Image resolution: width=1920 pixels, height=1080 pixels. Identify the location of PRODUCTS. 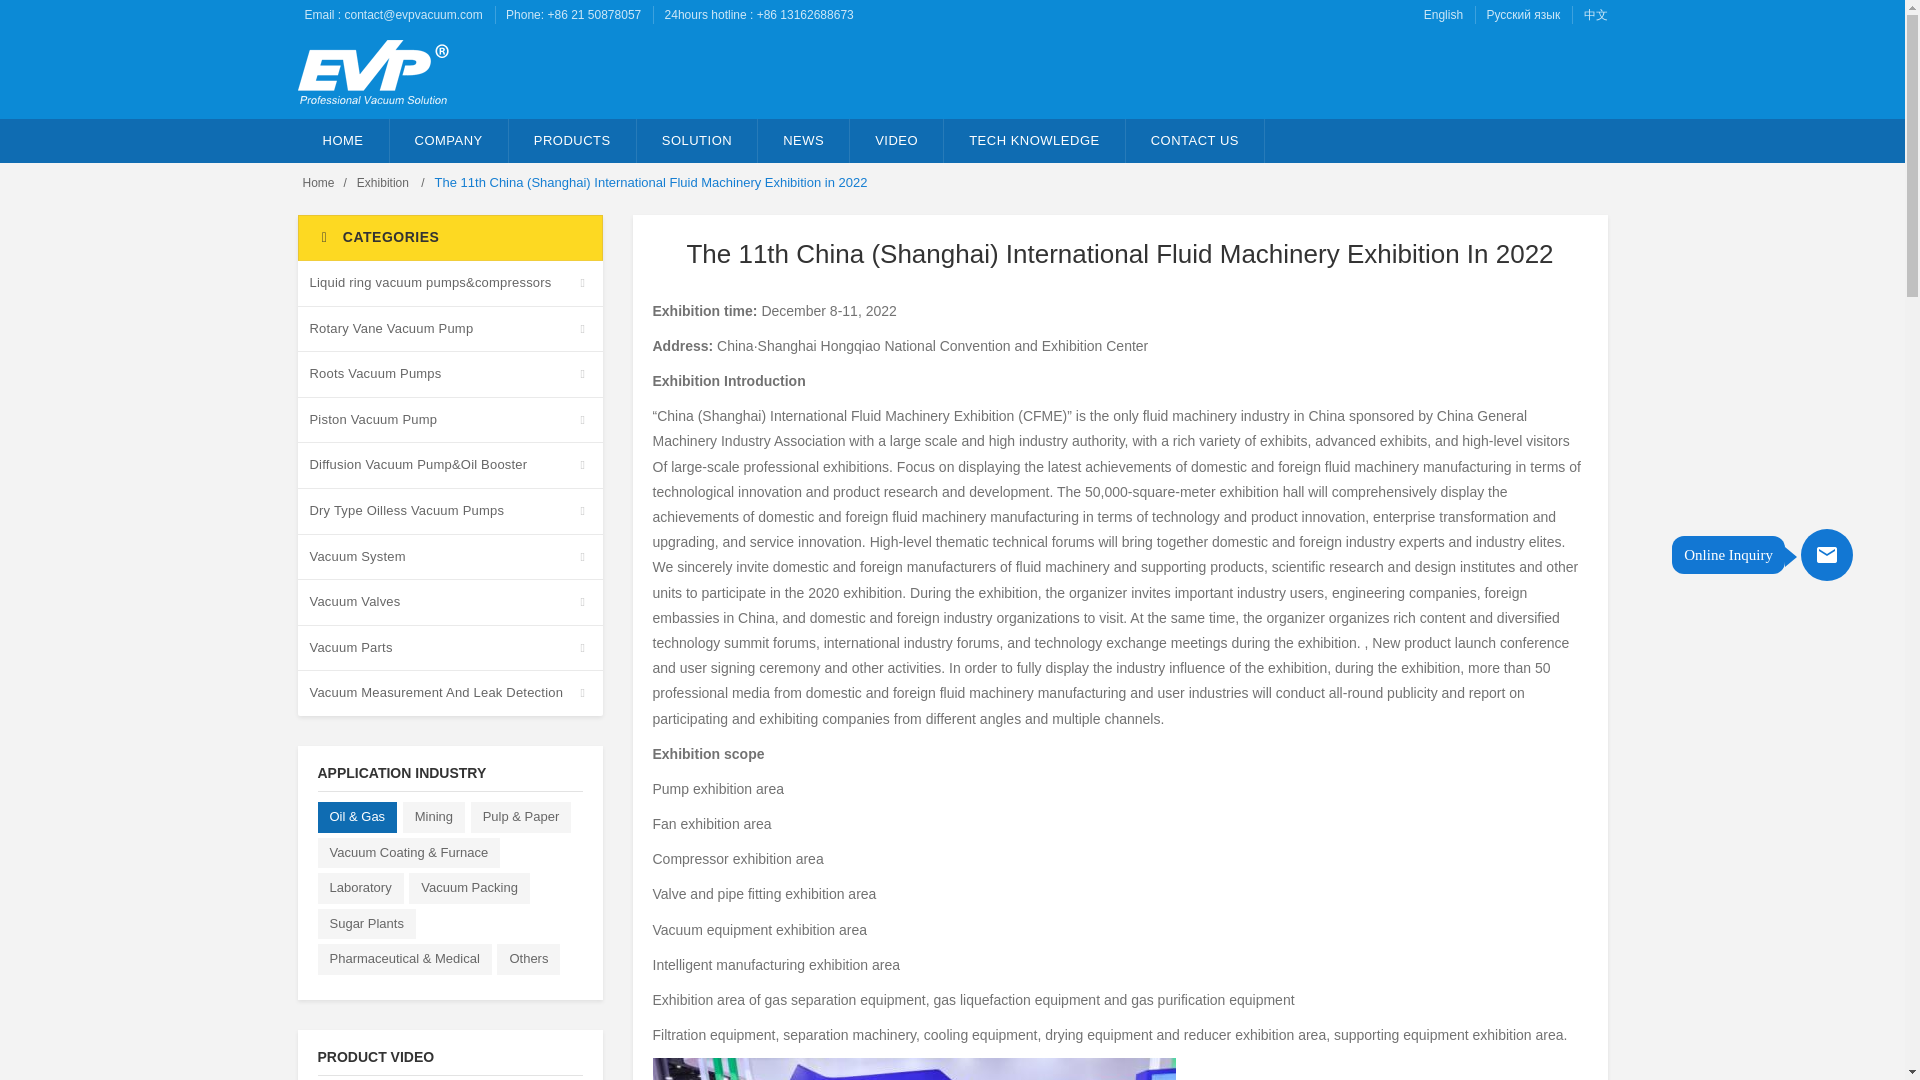
(572, 140).